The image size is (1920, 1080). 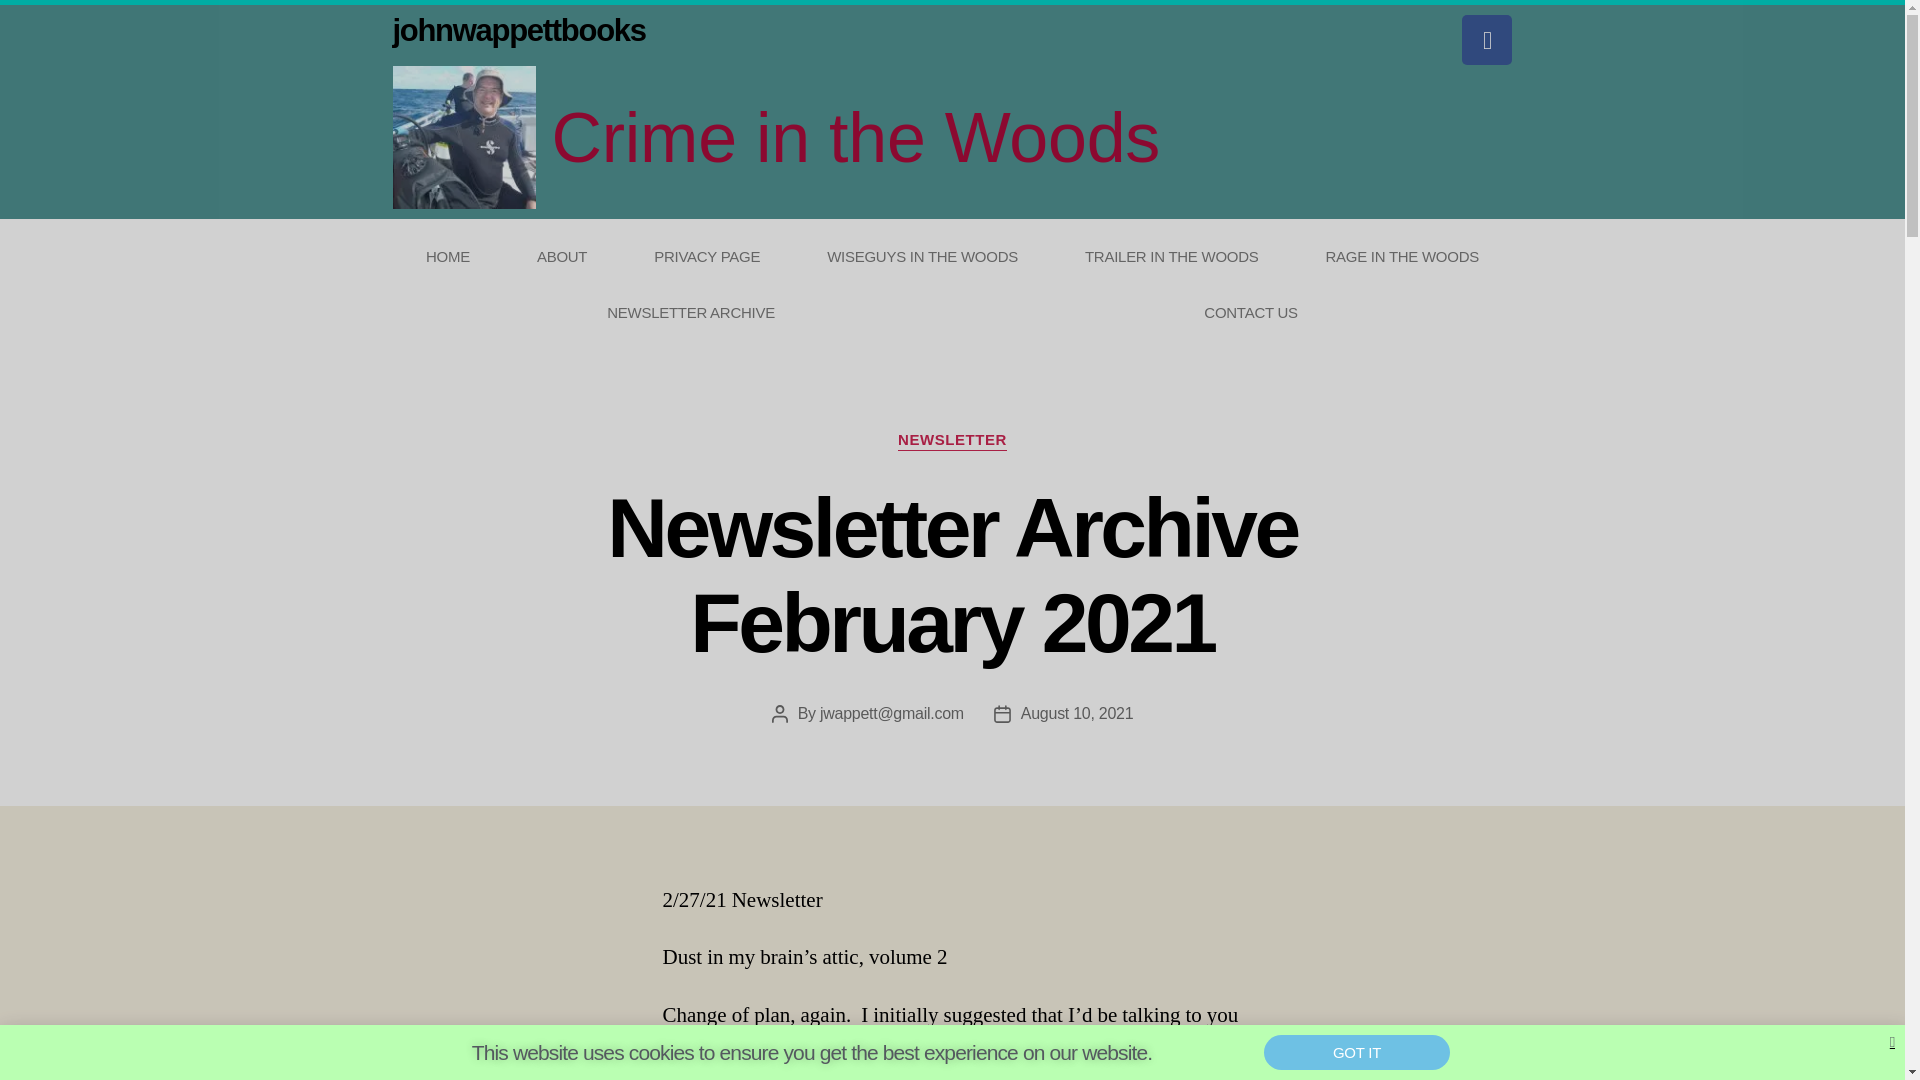 I want to click on TRAILER IN THE WOODS, so click(x=1171, y=256).